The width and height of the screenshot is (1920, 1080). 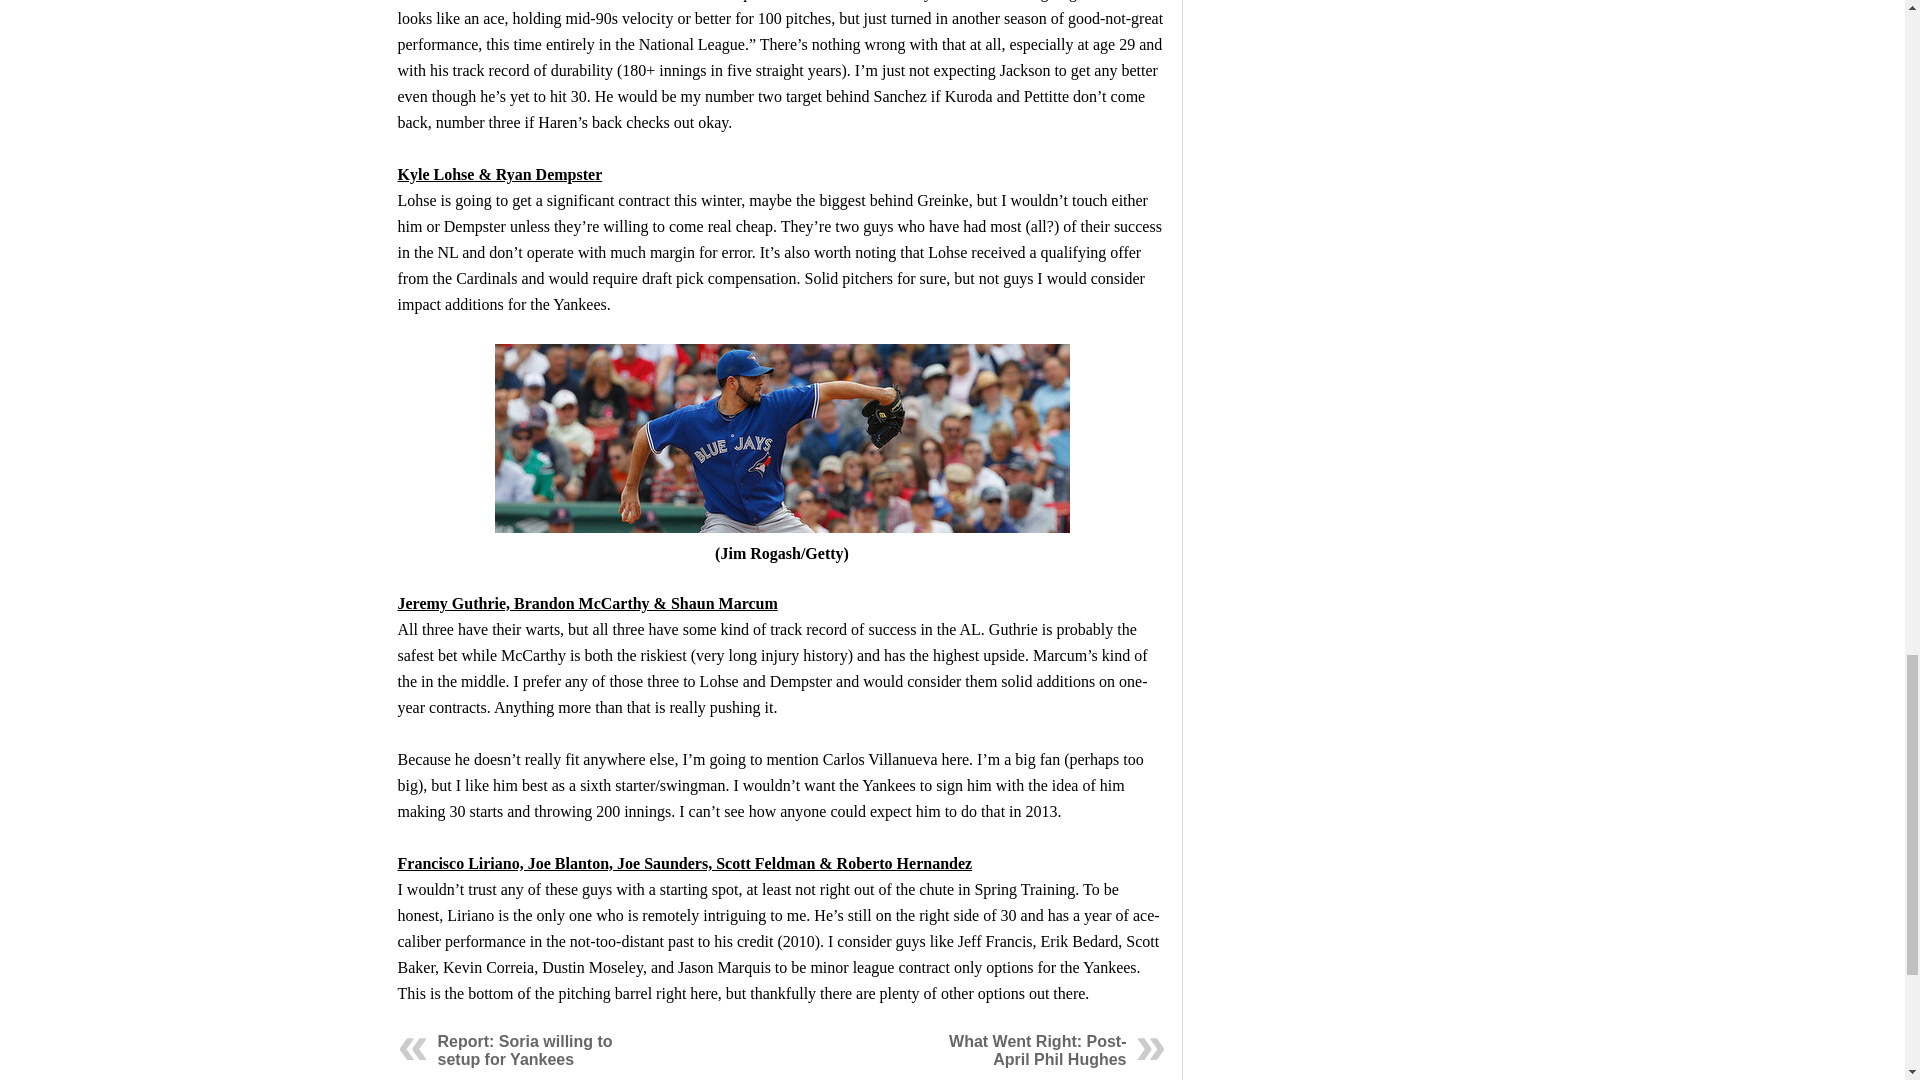 What do you see at coordinates (432, 0) in the screenshot?
I see `Keith Law` at bounding box center [432, 0].